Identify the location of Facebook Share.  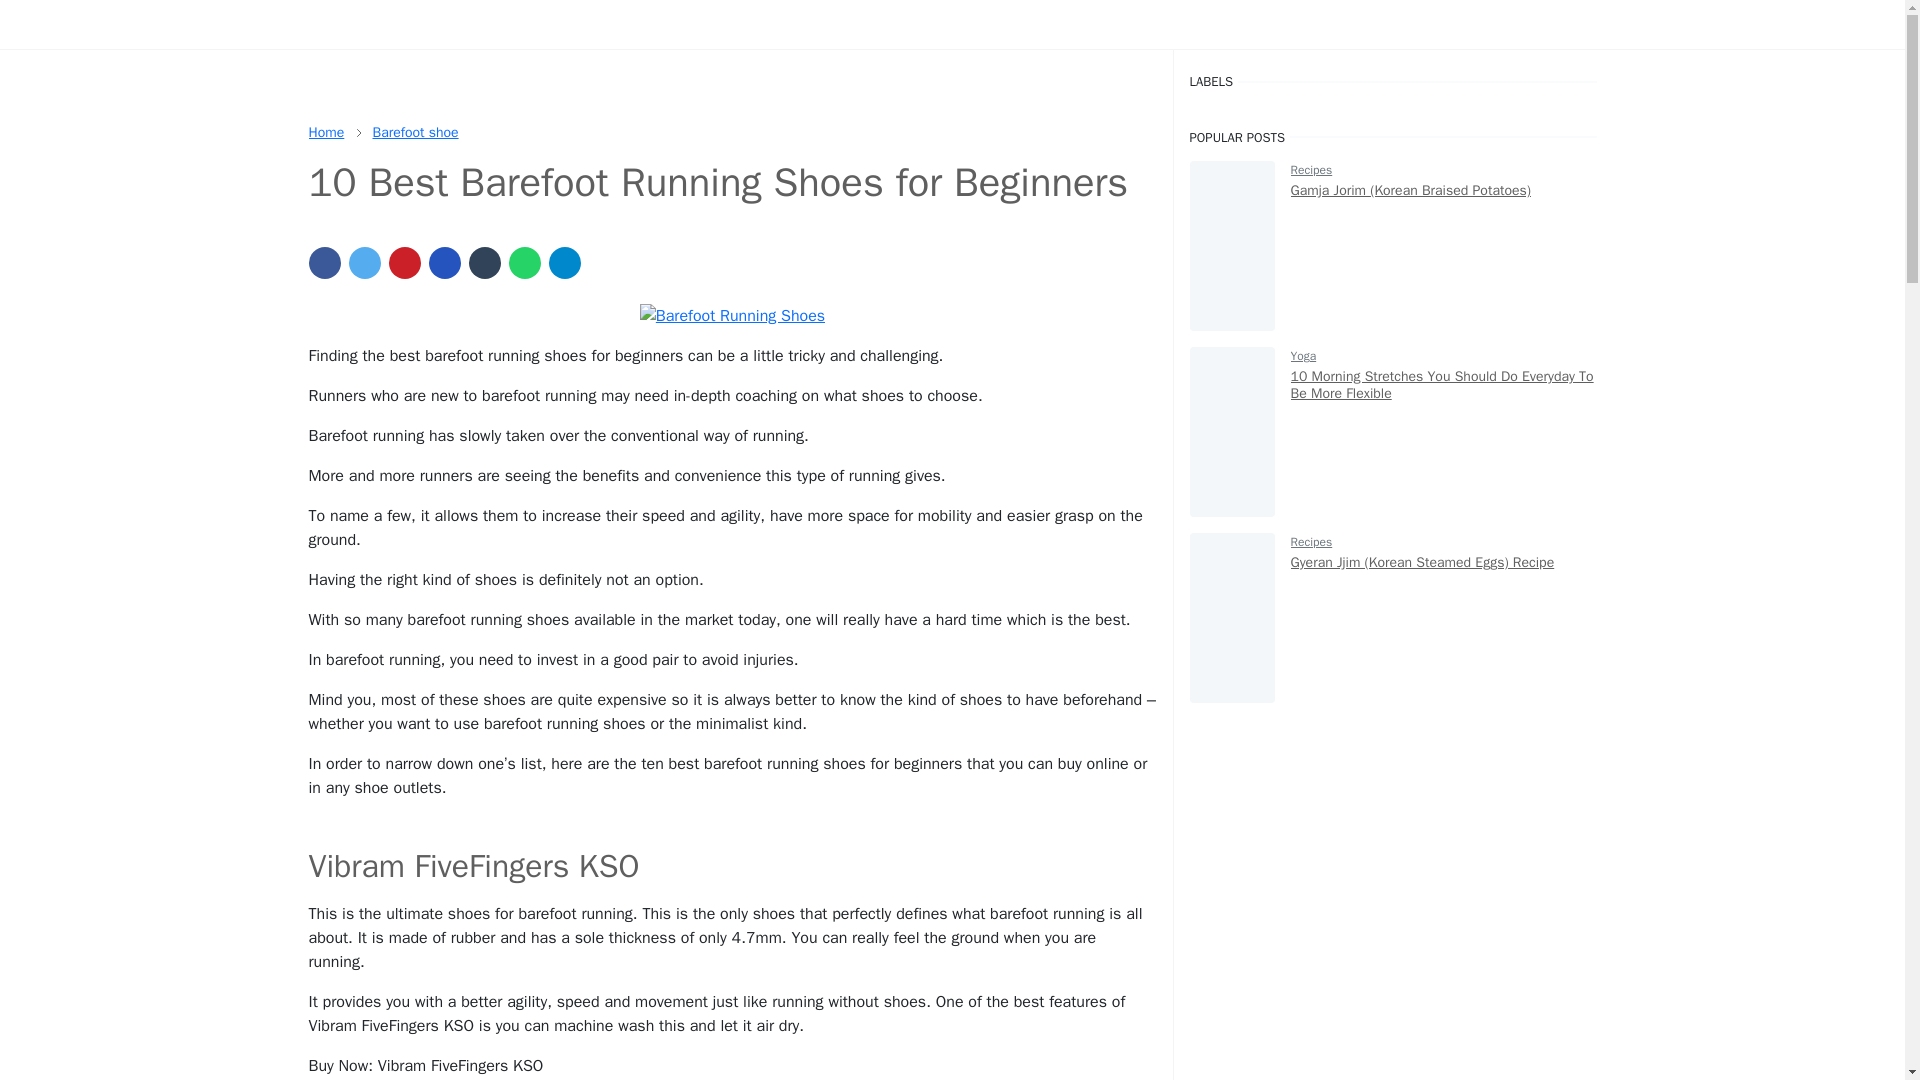
(323, 262).